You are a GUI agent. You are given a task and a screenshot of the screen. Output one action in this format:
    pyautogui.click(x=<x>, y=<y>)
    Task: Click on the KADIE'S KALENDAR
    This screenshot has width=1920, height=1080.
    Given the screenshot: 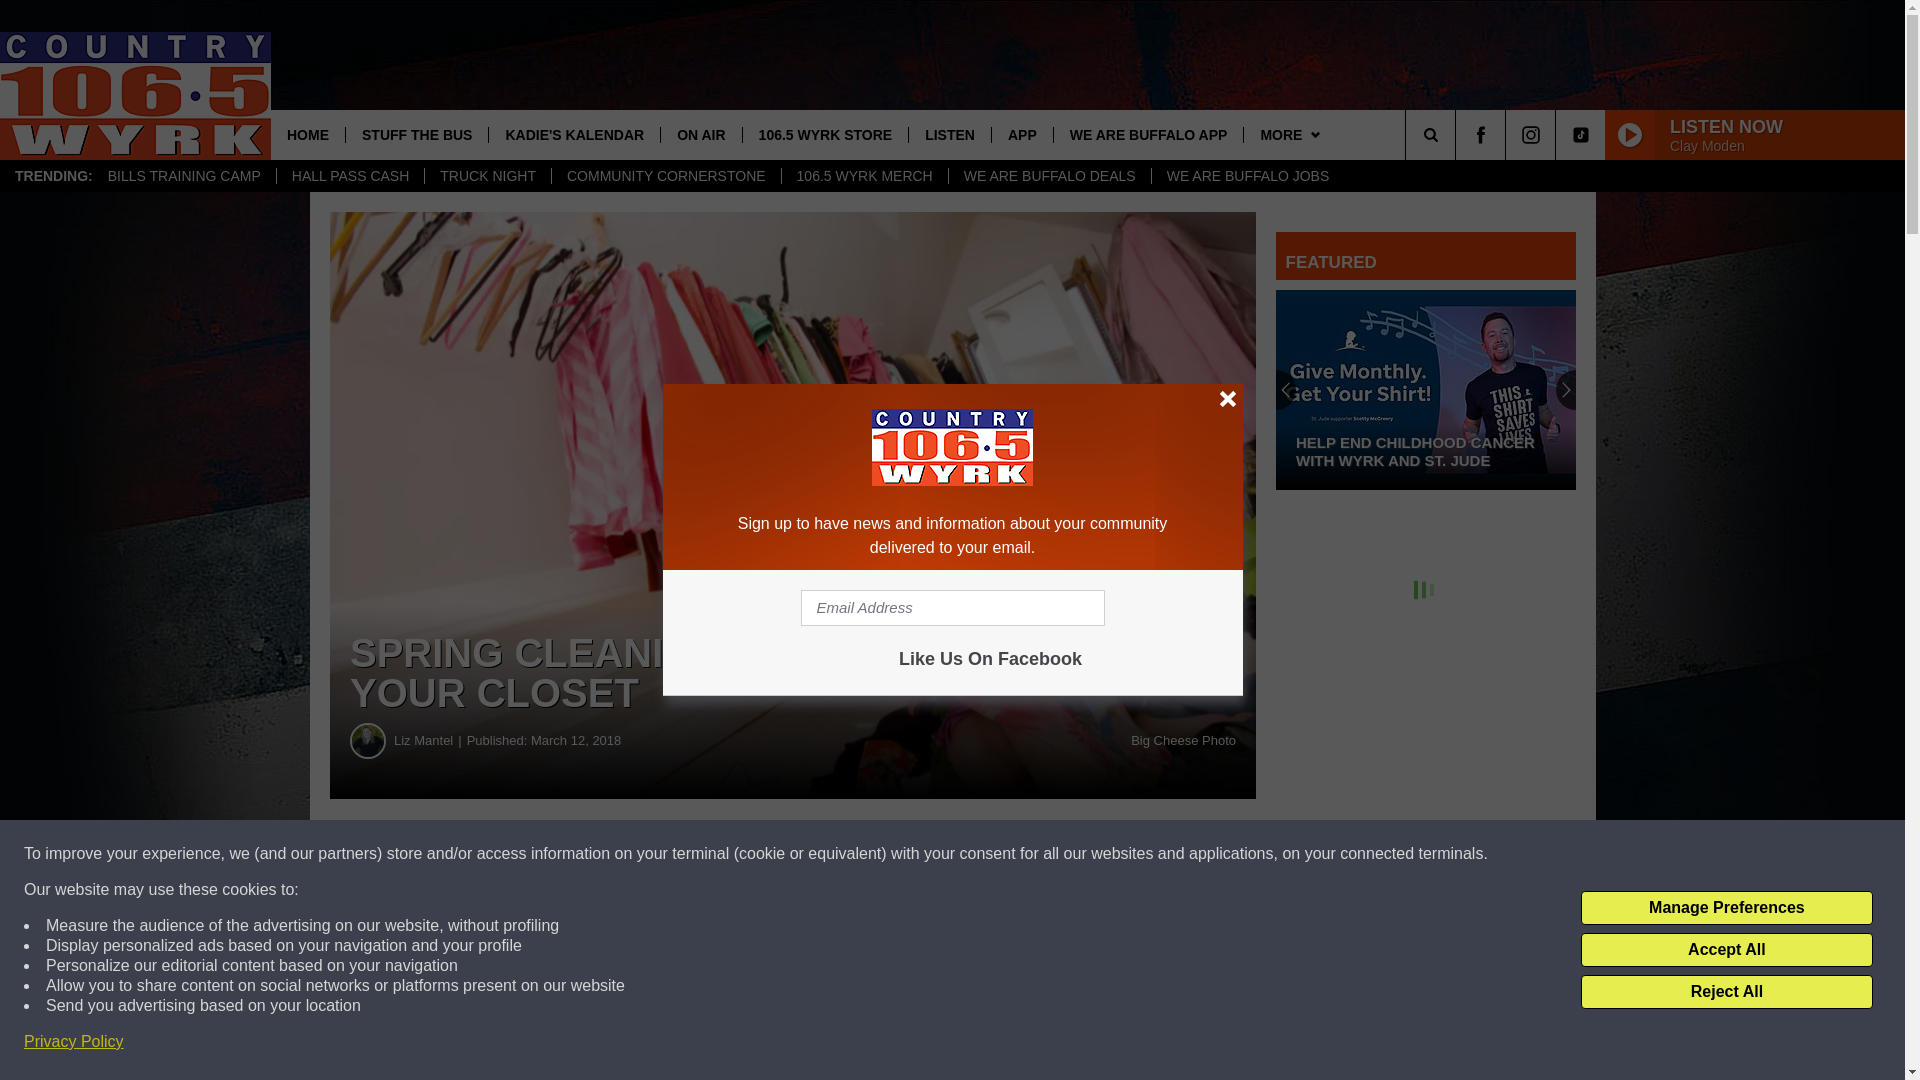 What is the action you would take?
    pyautogui.click(x=574, y=134)
    